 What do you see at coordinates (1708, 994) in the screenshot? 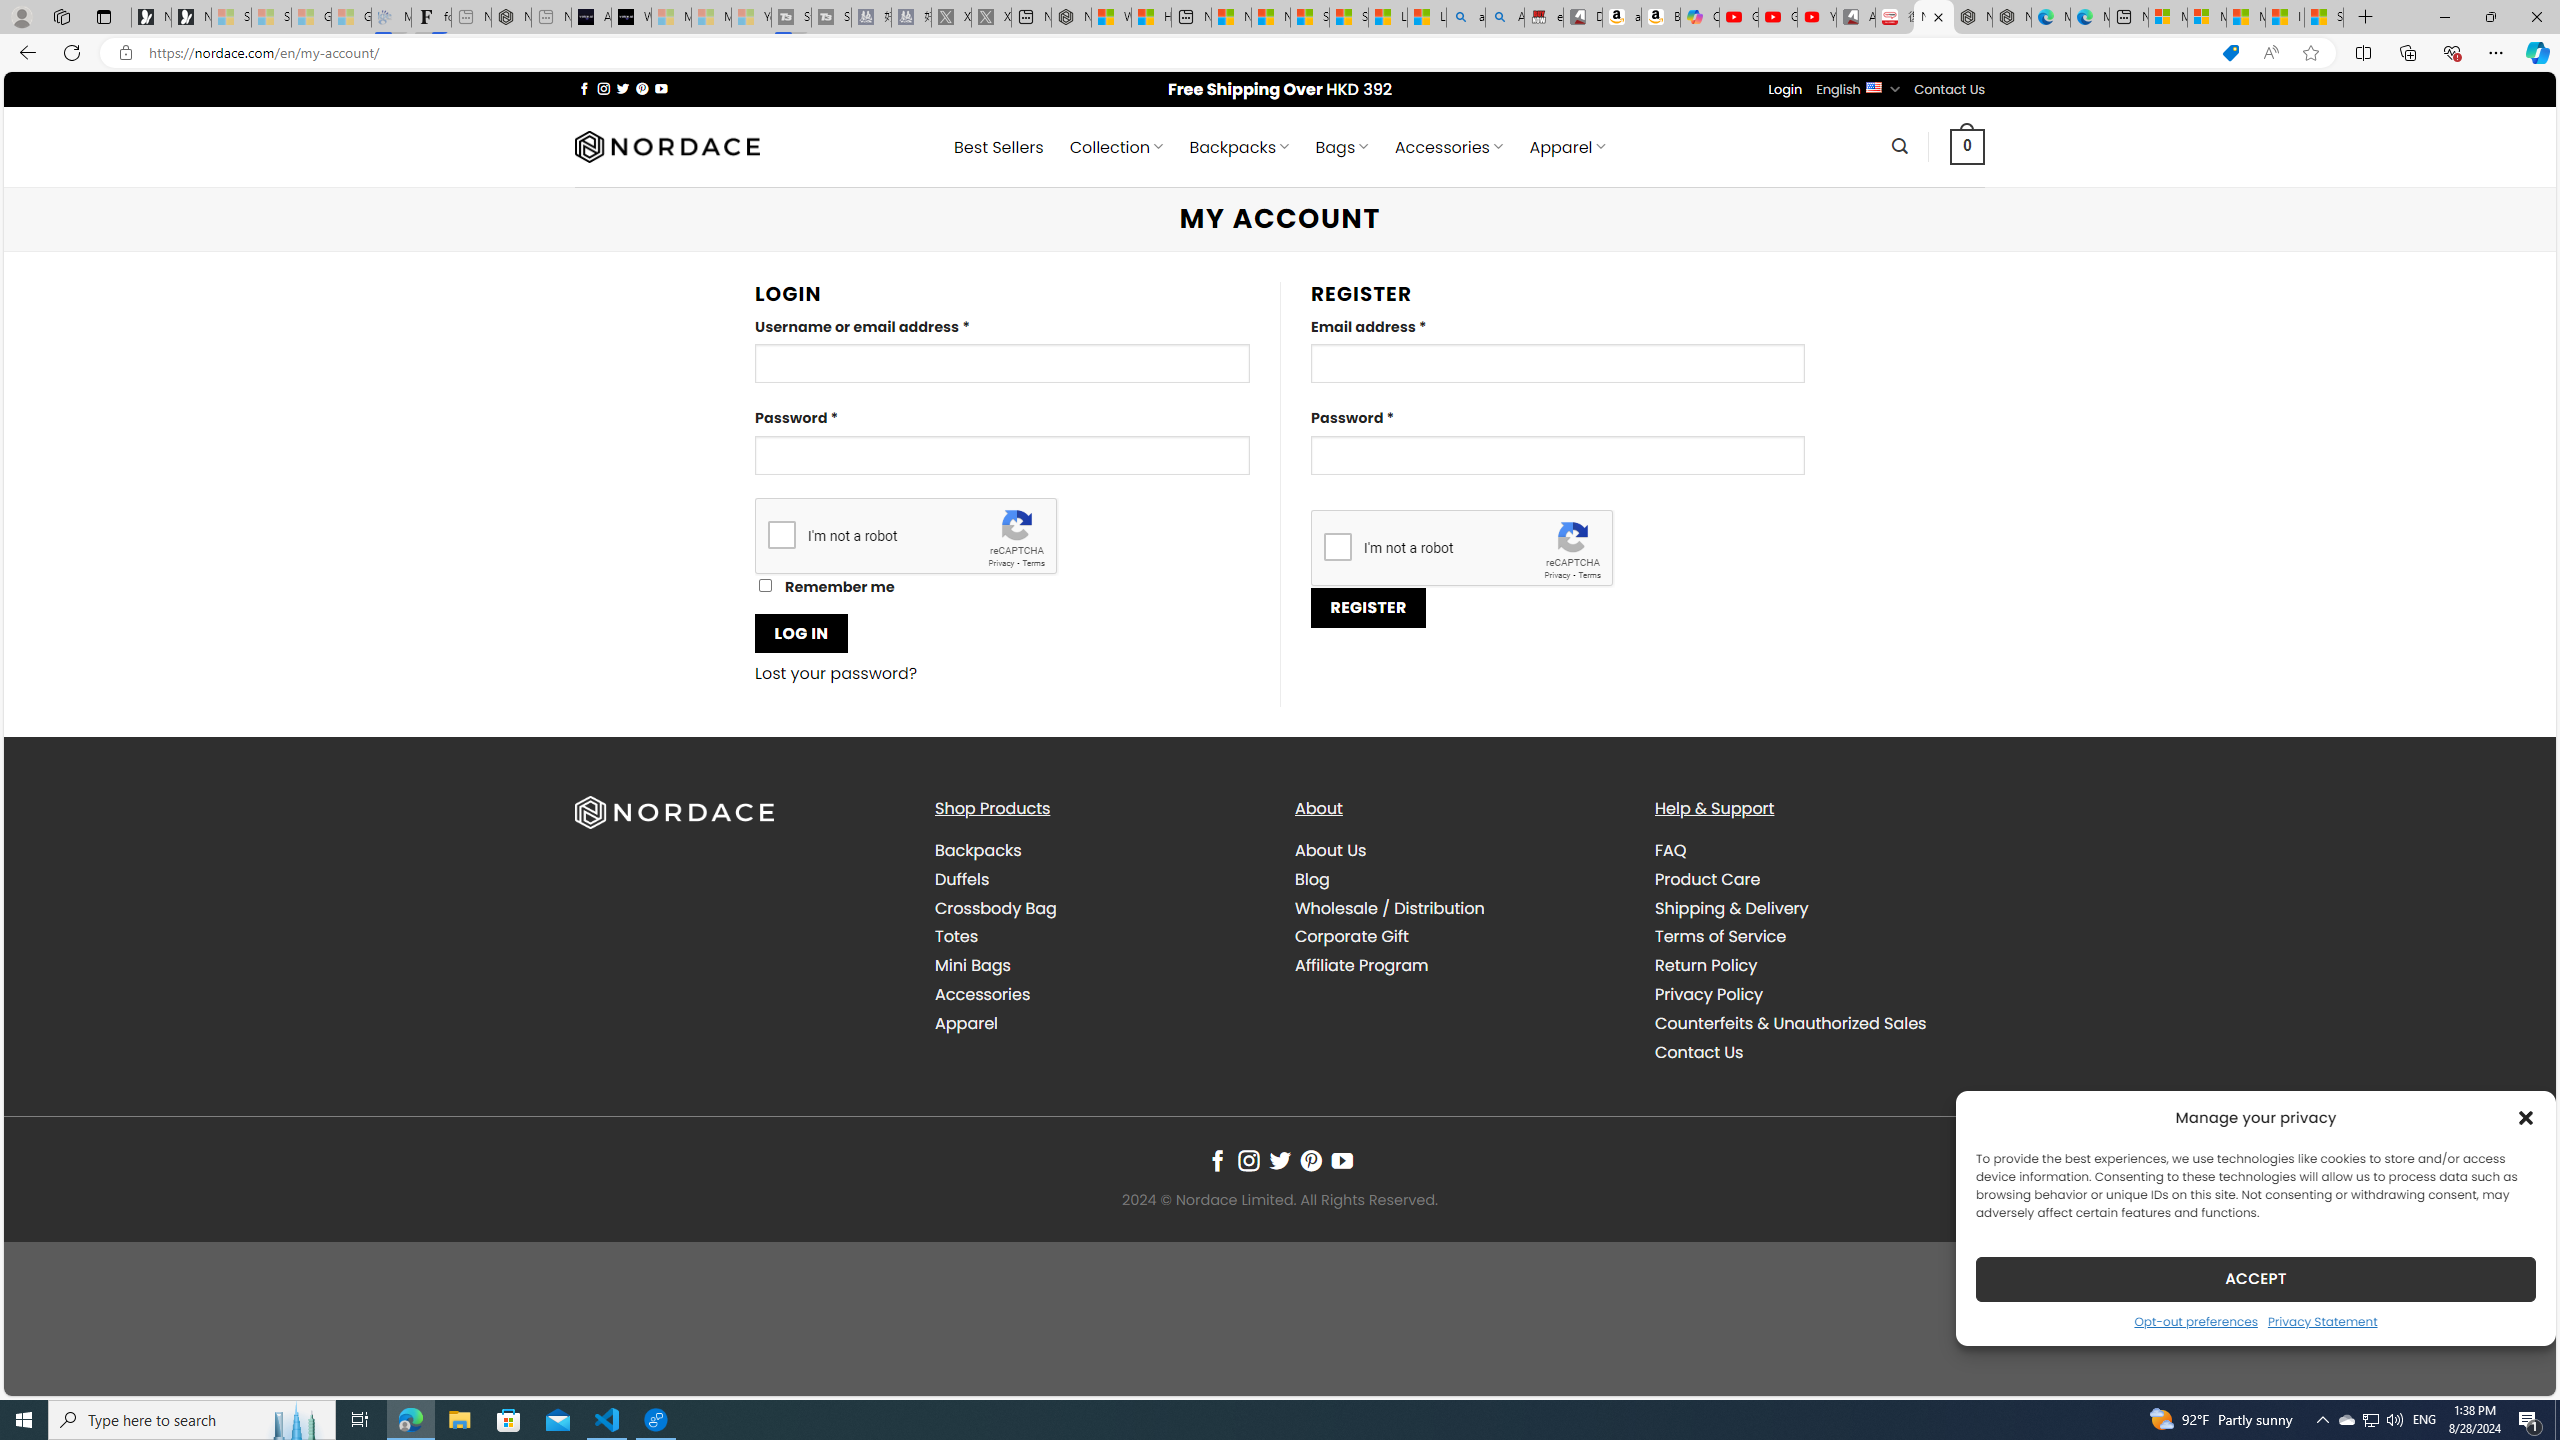
I see `Privacy Policy` at bounding box center [1708, 994].